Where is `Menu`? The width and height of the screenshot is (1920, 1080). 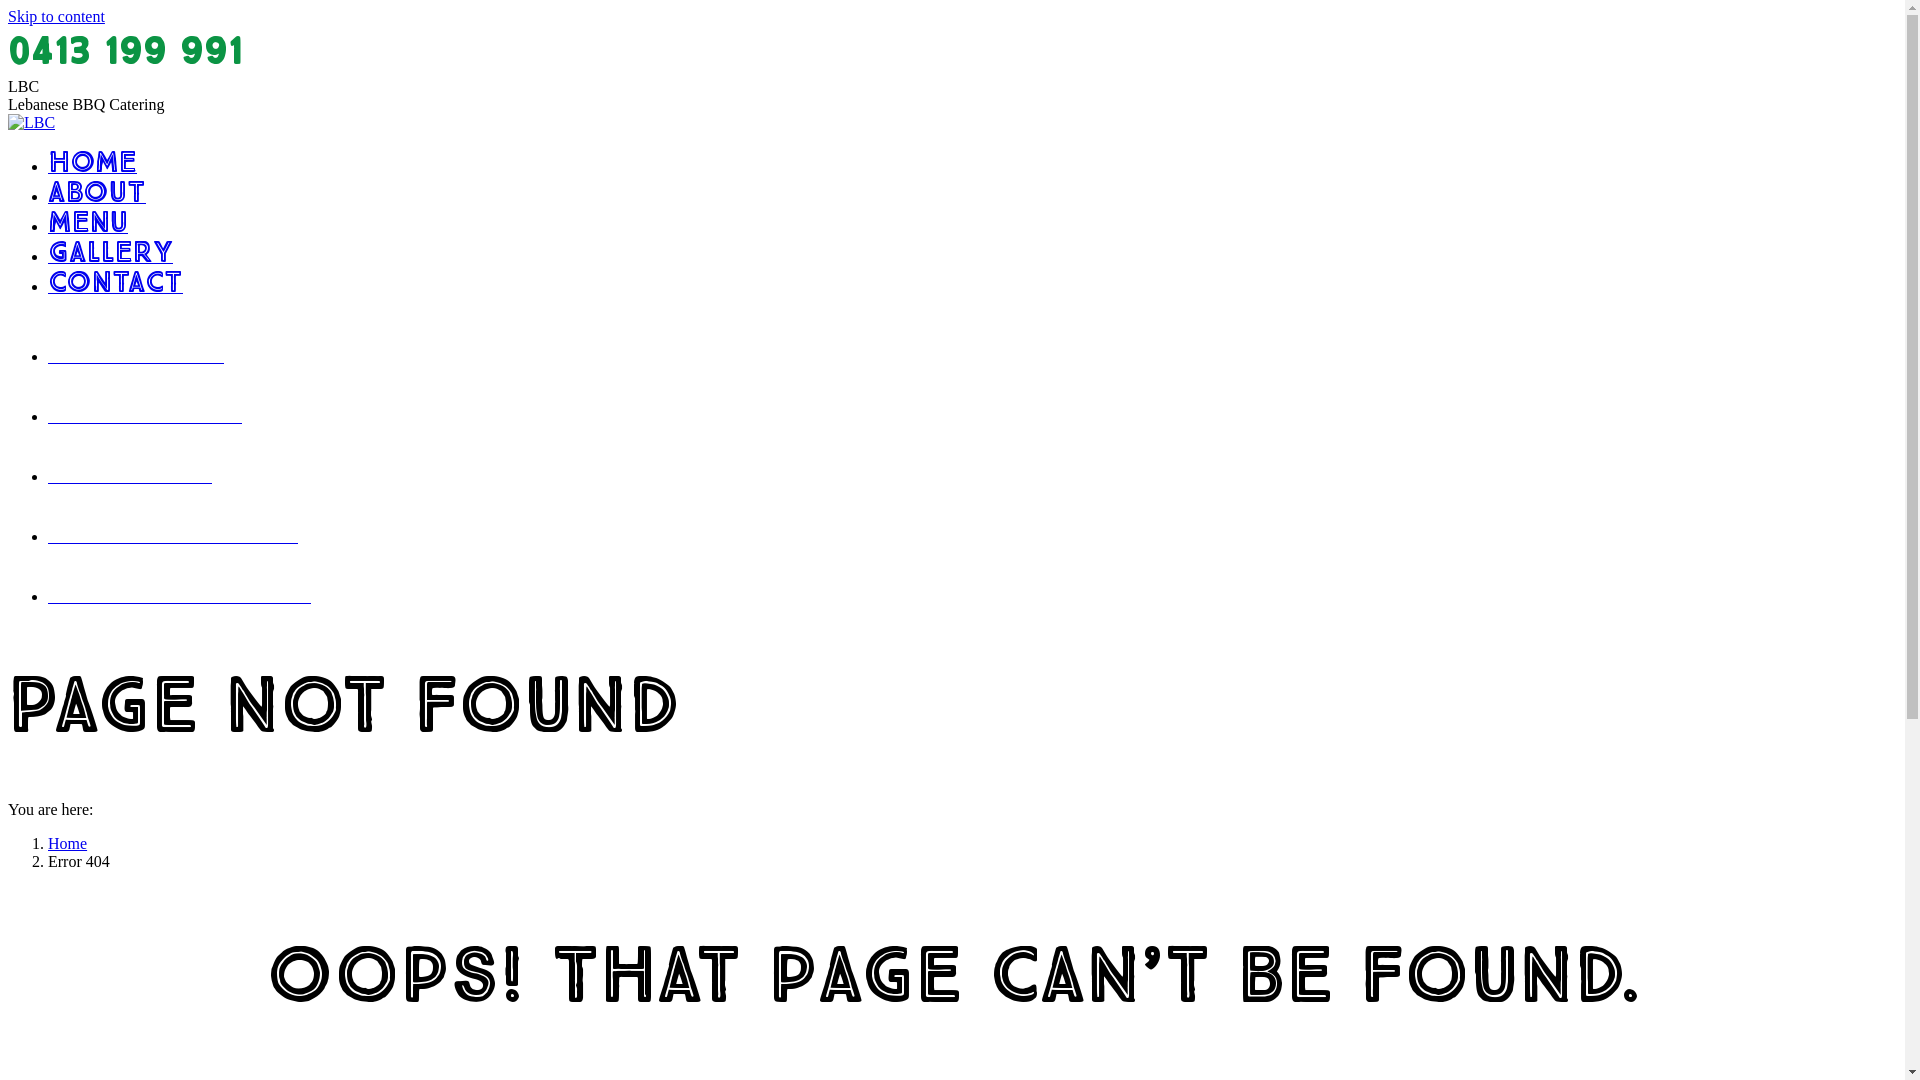 Menu is located at coordinates (145, 484).